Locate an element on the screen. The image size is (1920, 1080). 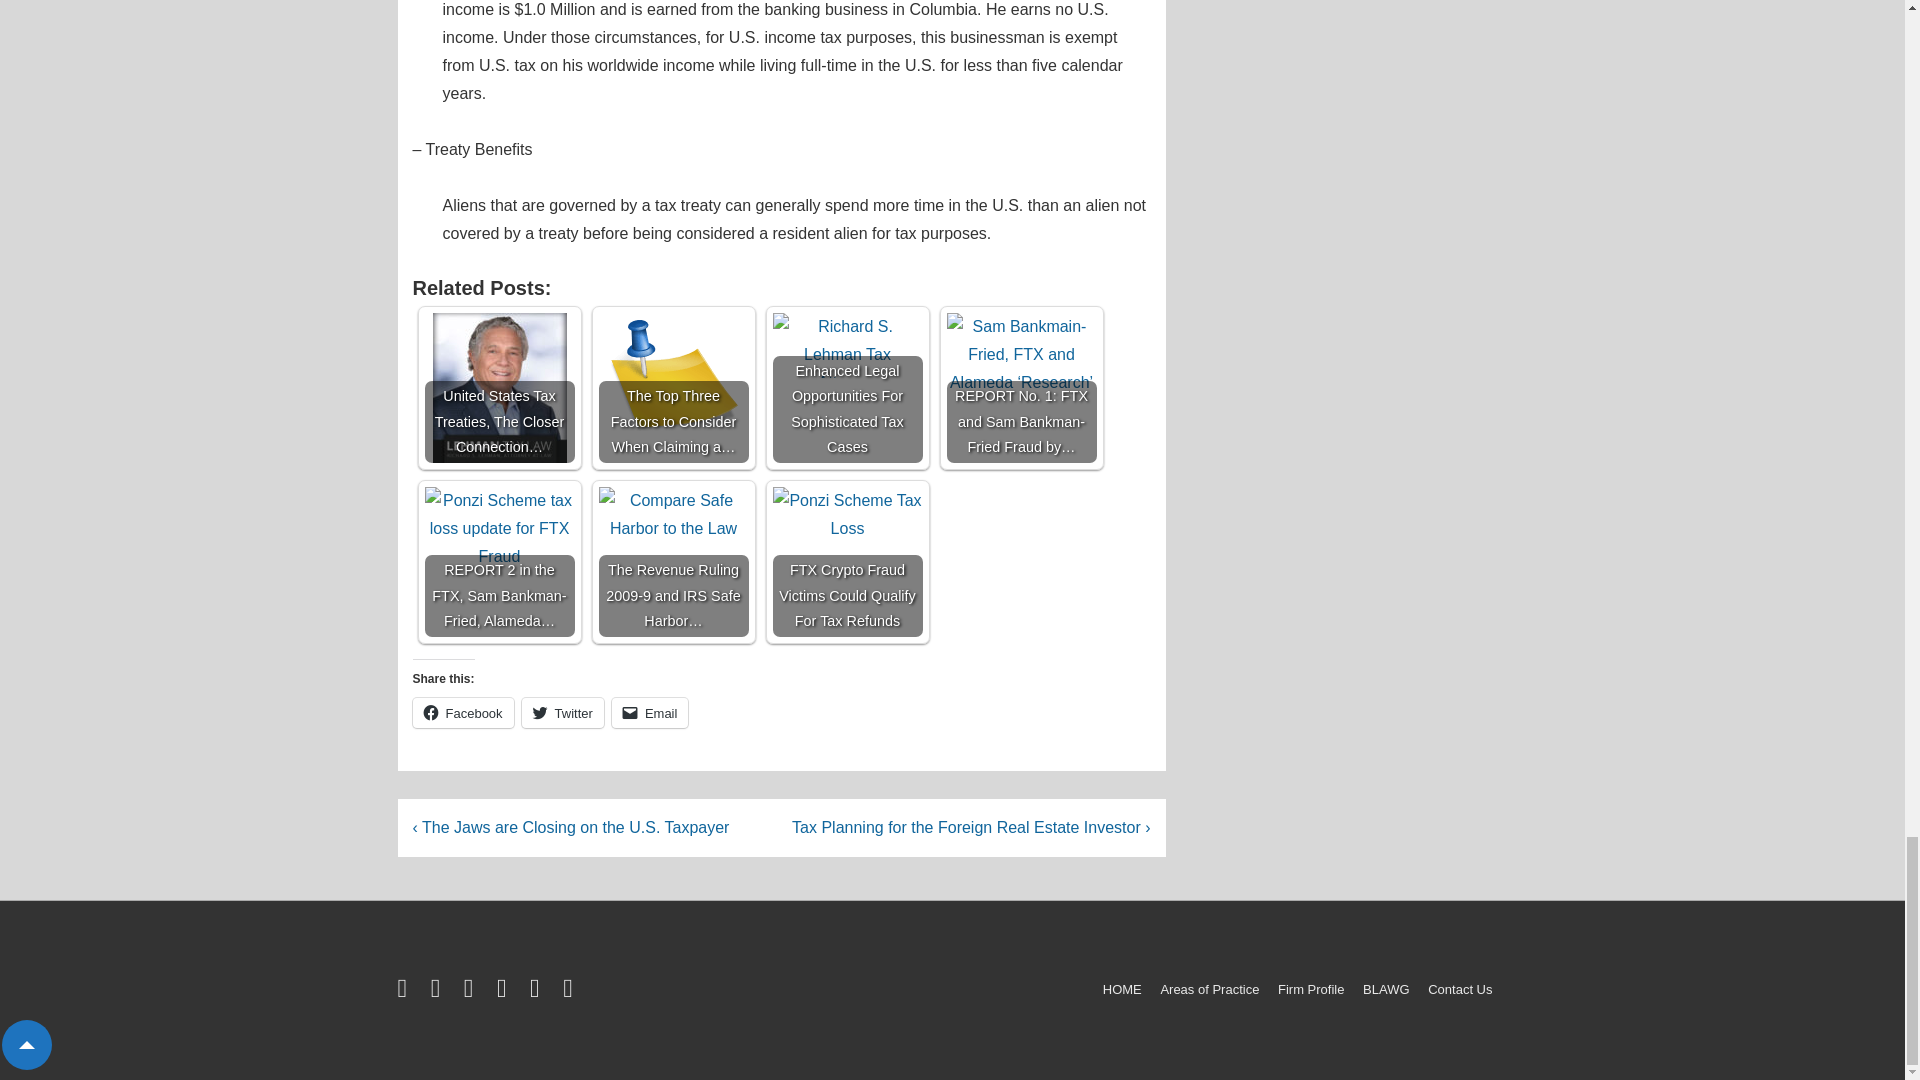
Enhanced Legal Opportunities For Sophisticated Tax Cases is located at coordinates (846, 388).